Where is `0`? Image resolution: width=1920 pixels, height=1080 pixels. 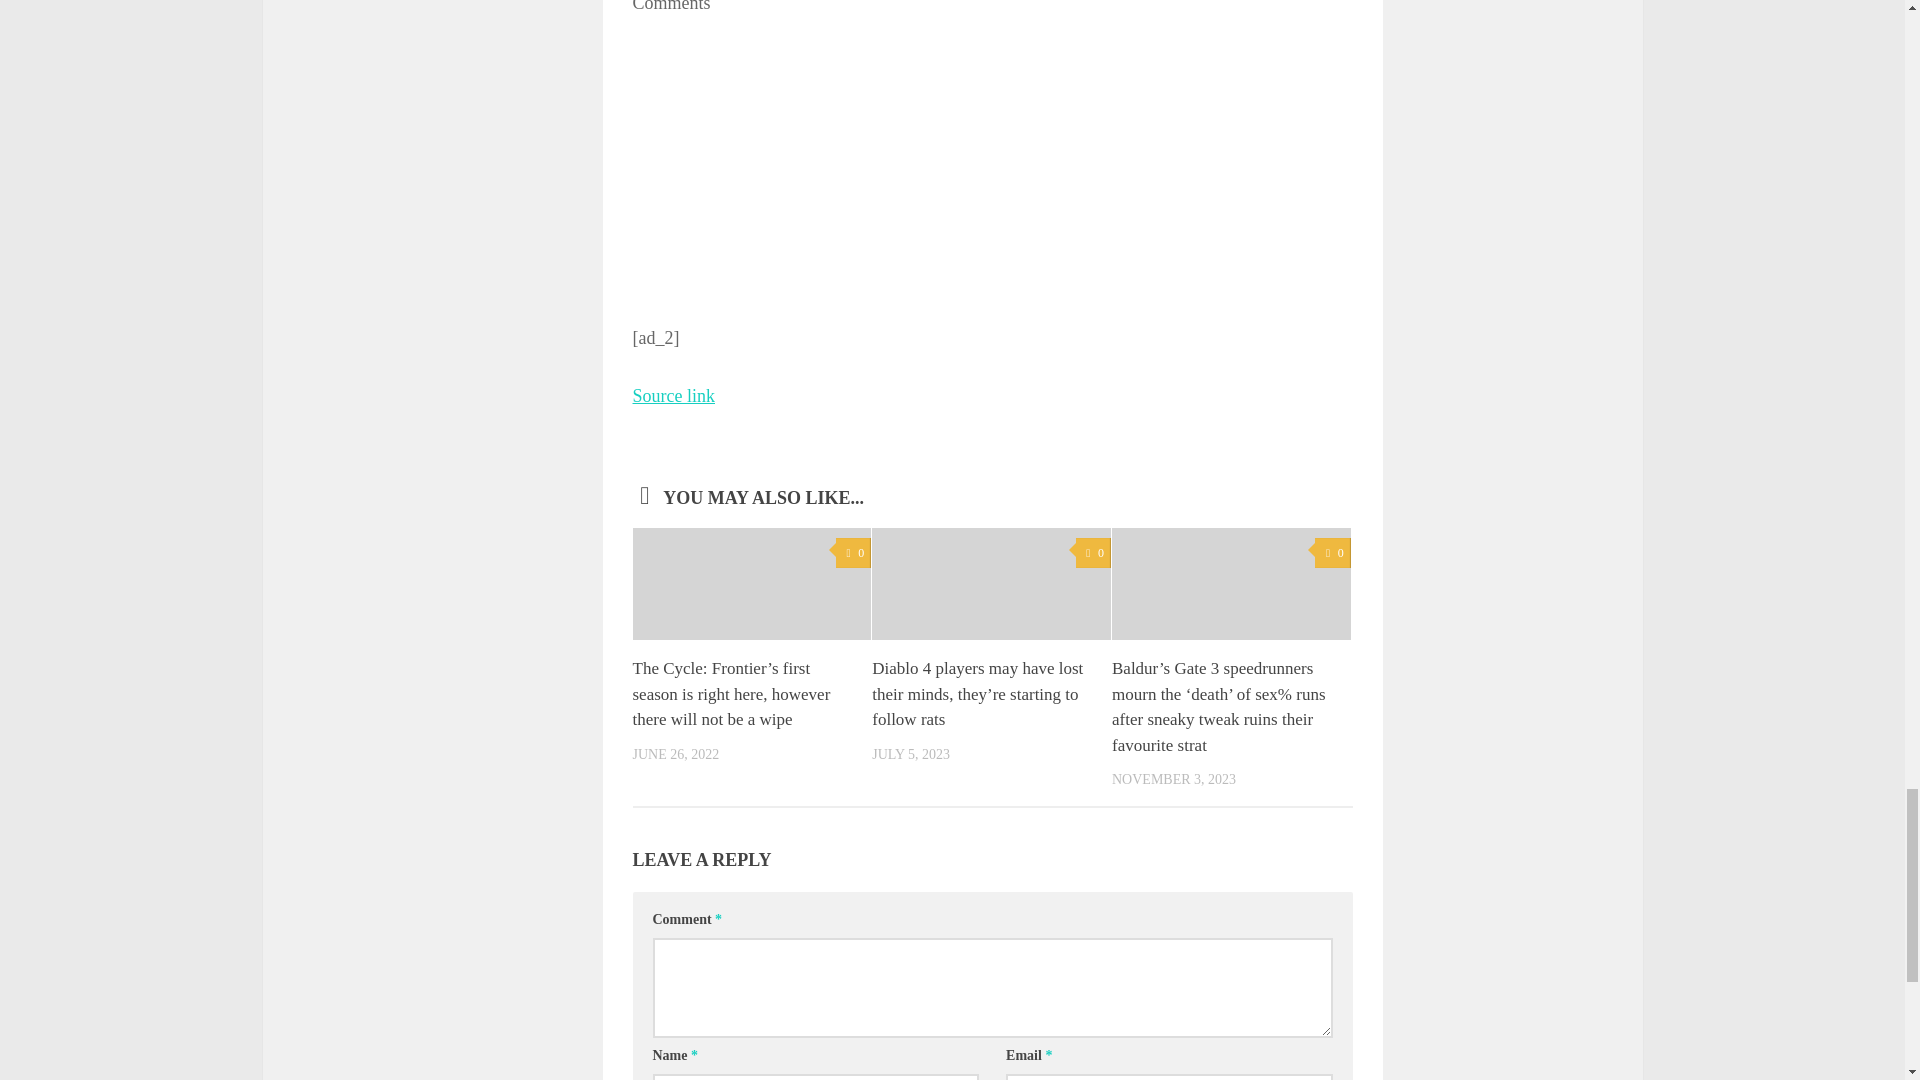
0 is located at coordinates (1093, 553).